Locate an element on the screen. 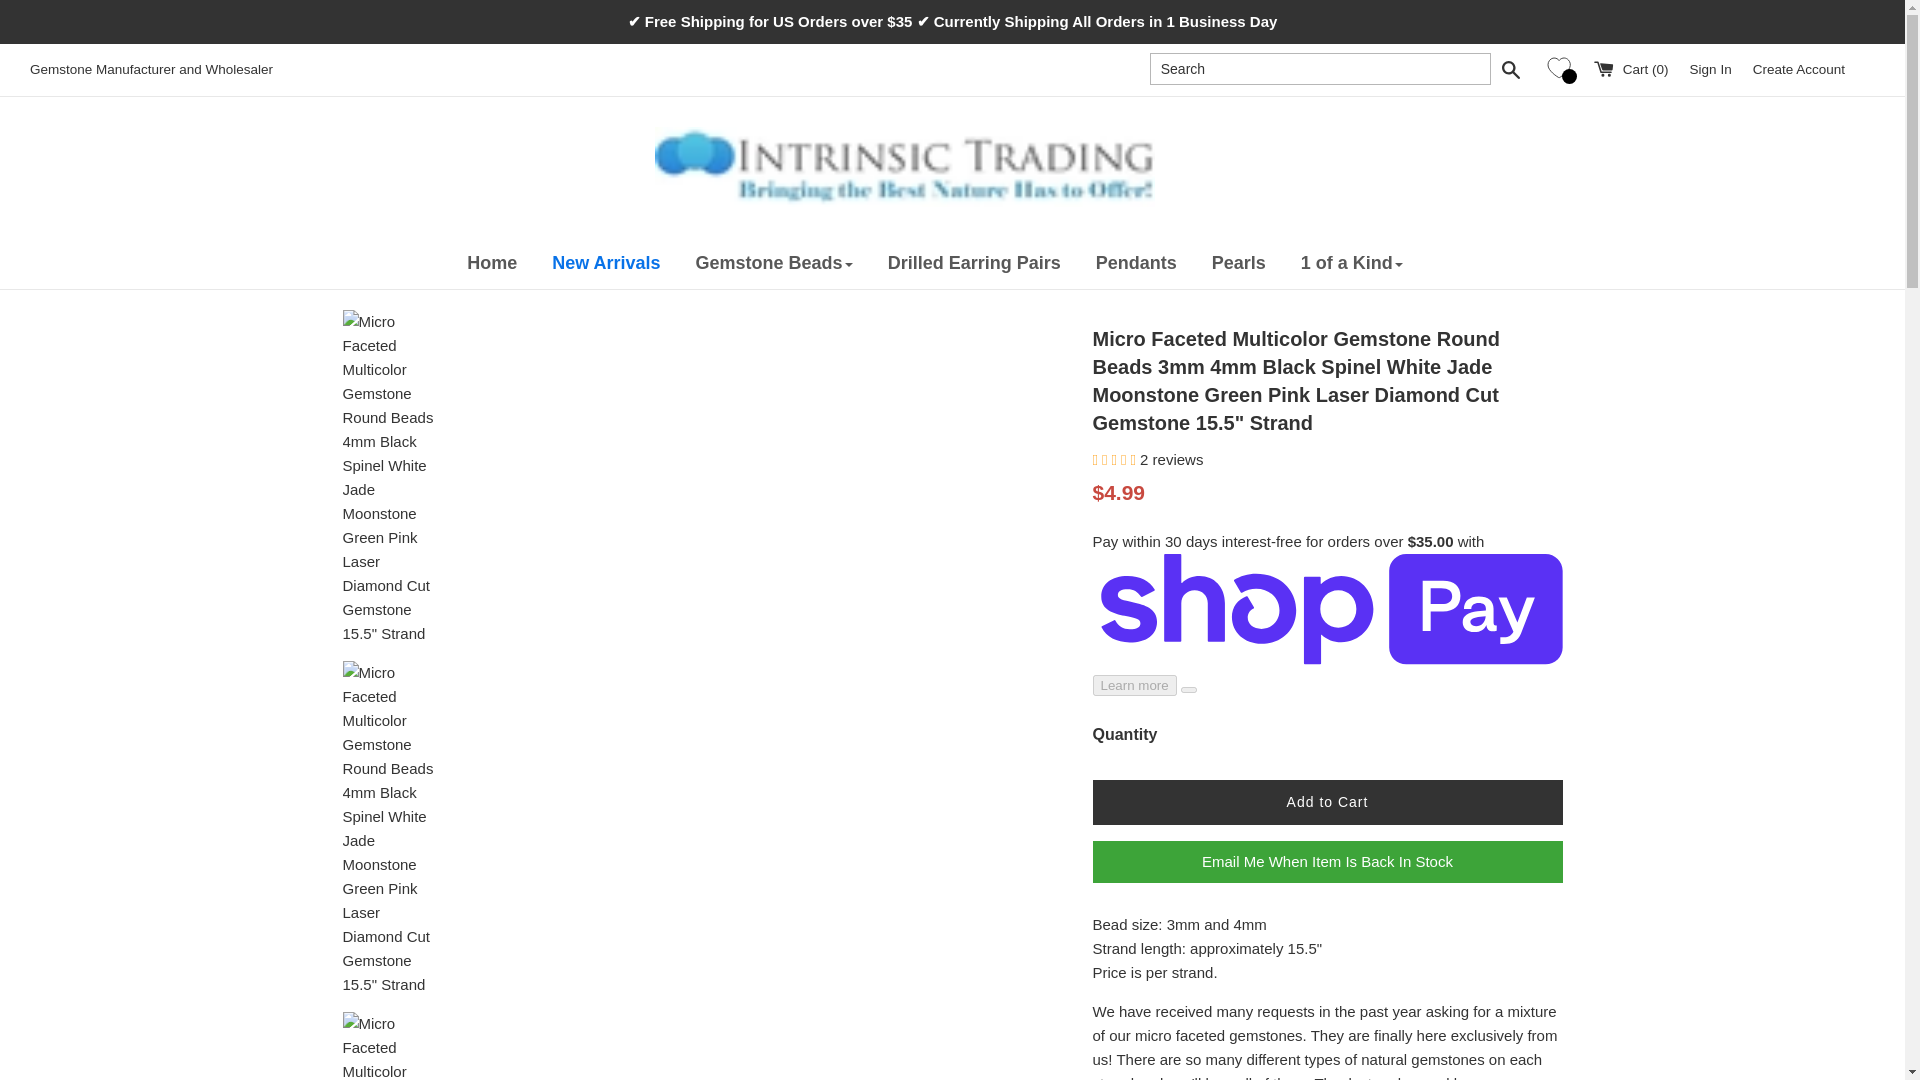 The image size is (1920, 1080). New Arrivals is located at coordinates (624, 262).